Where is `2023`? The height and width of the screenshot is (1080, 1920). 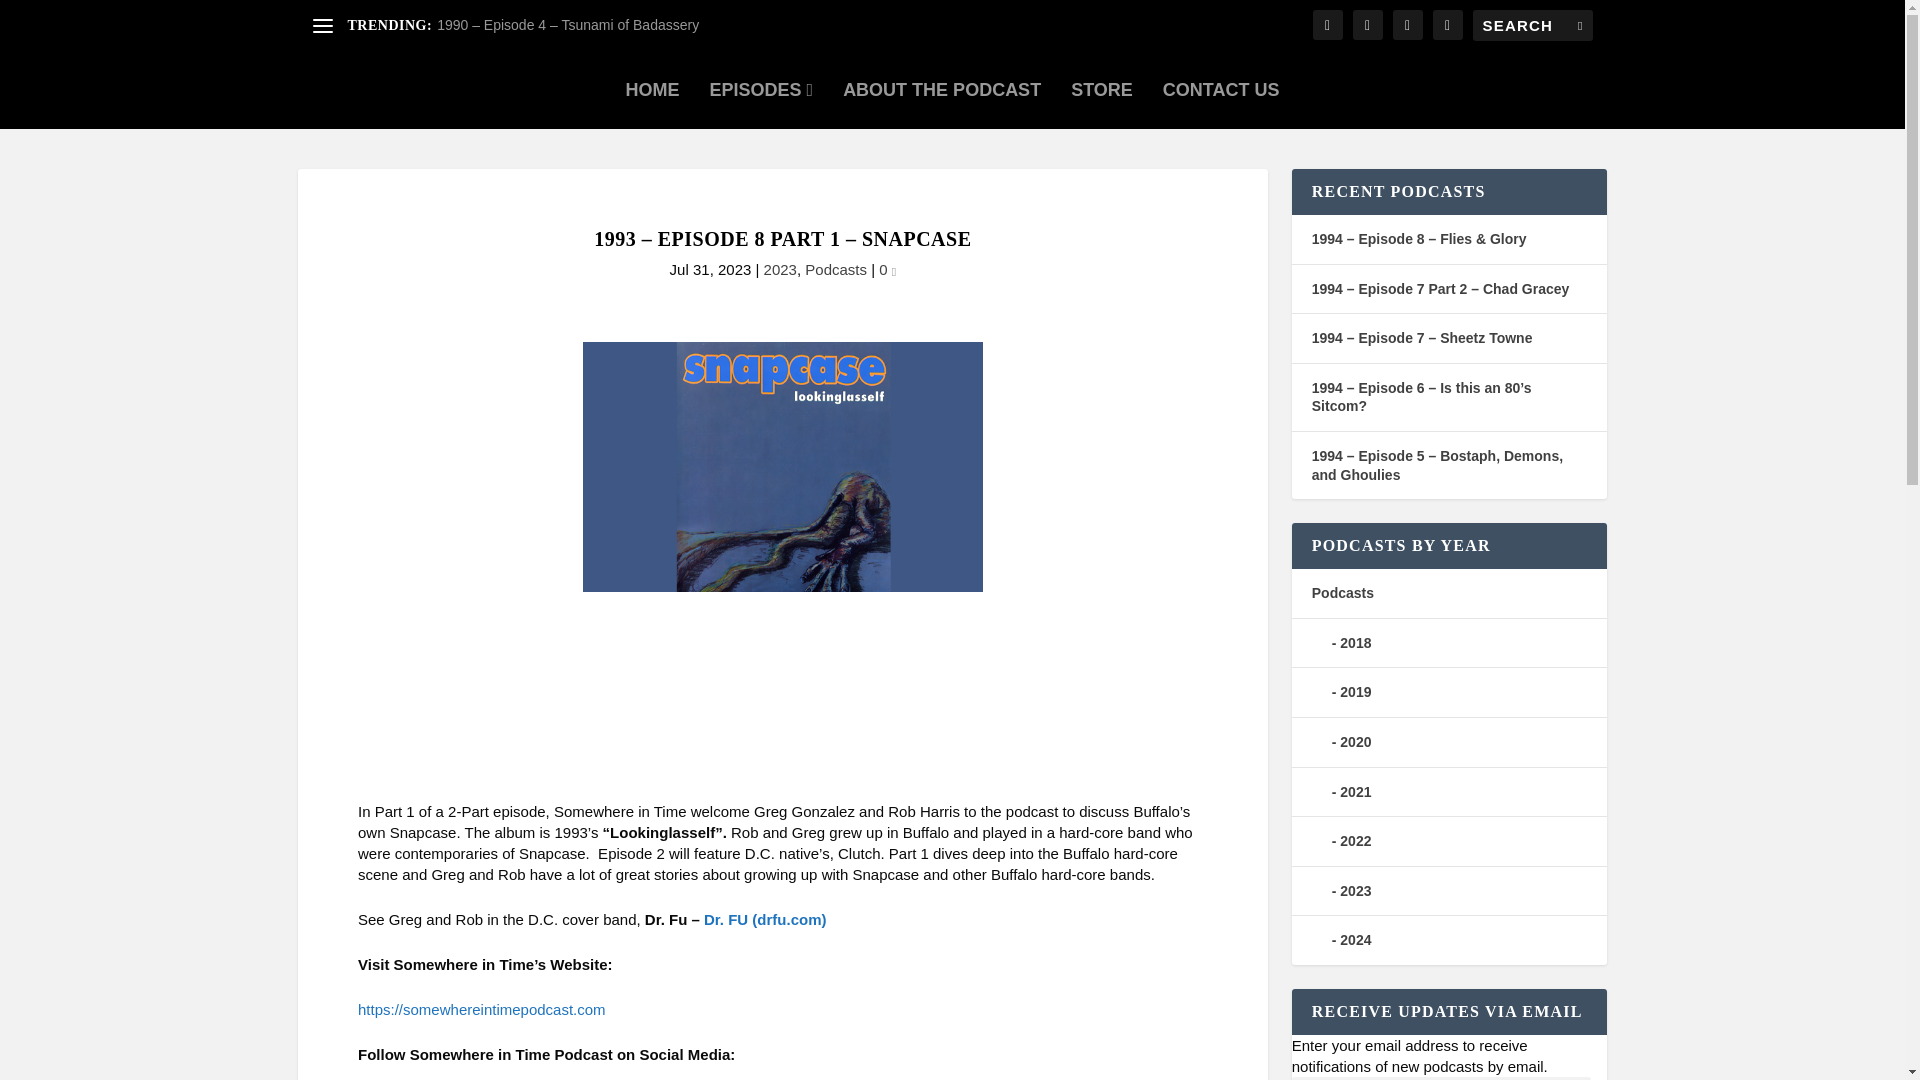
2023 is located at coordinates (780, 269).